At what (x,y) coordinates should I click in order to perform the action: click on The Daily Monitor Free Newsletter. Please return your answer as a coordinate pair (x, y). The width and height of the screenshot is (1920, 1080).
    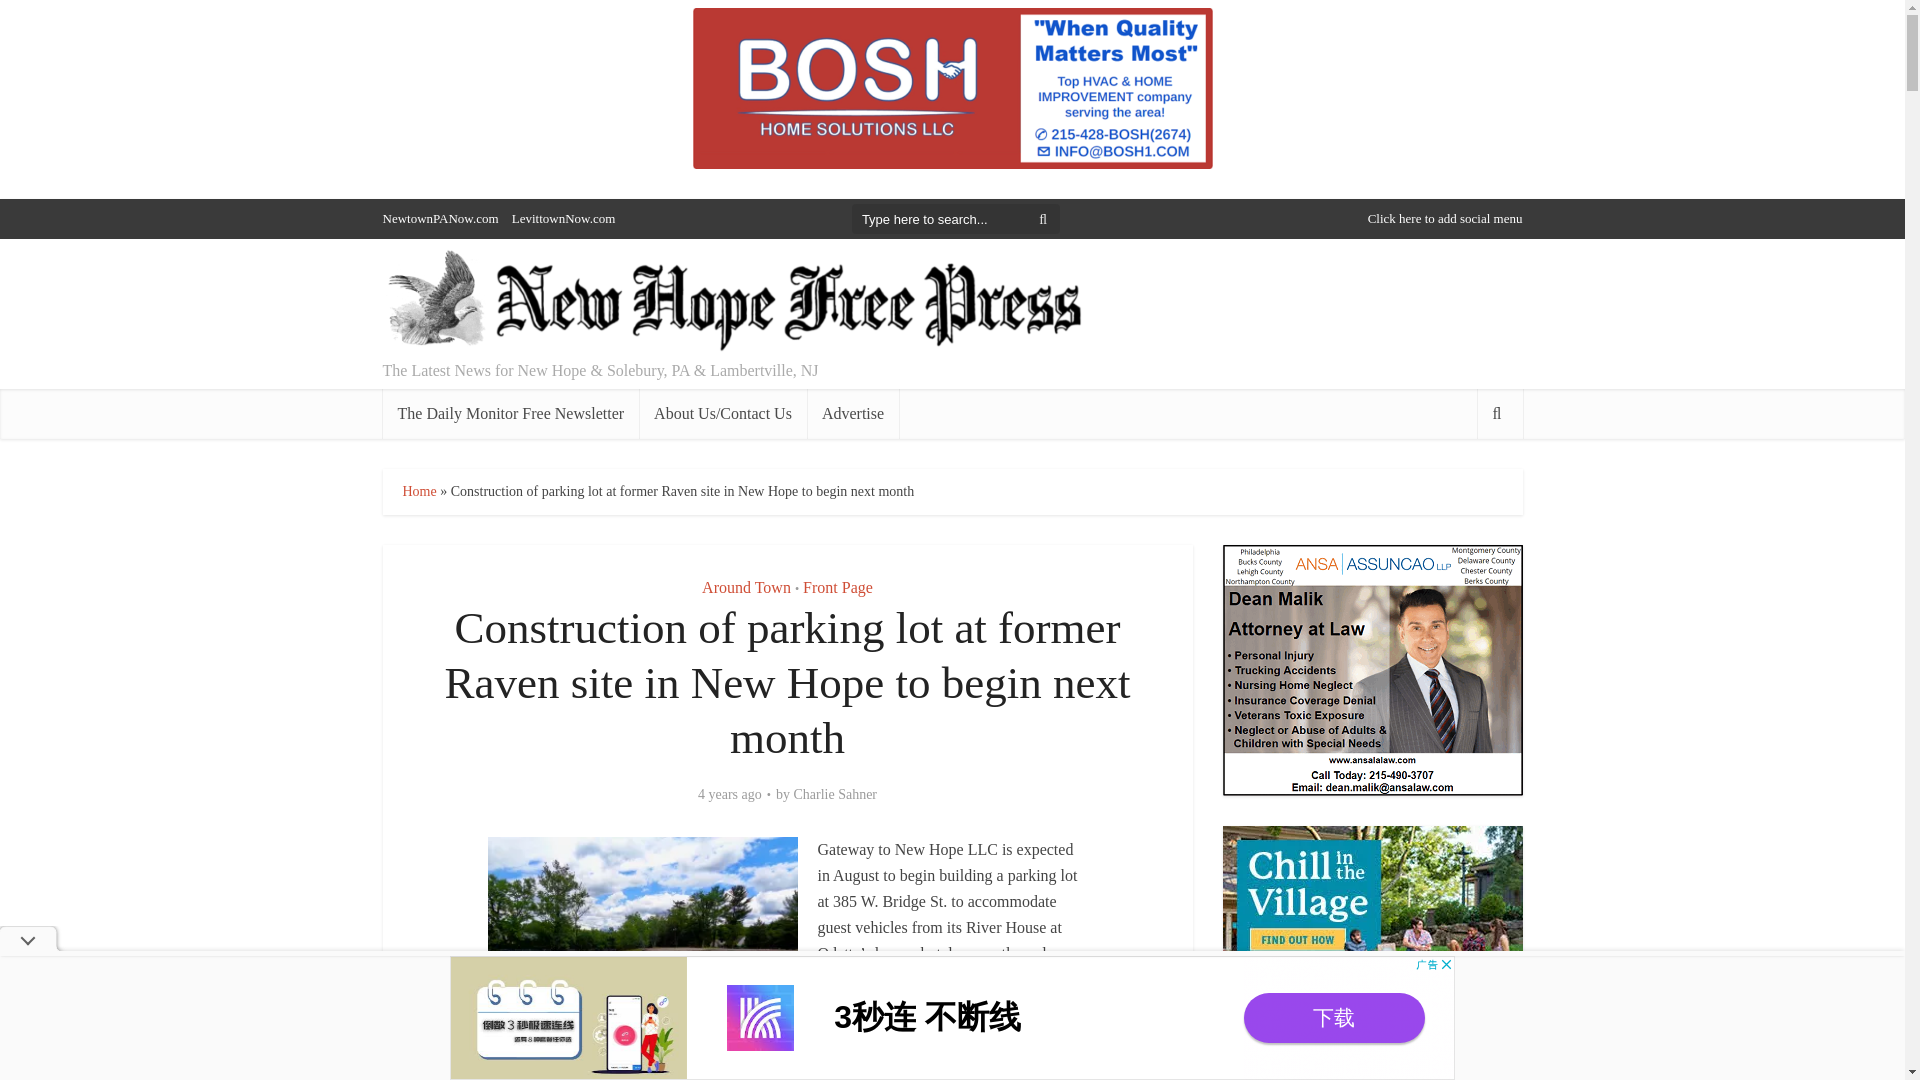
    Looking at the image, I should click on (510, 413).